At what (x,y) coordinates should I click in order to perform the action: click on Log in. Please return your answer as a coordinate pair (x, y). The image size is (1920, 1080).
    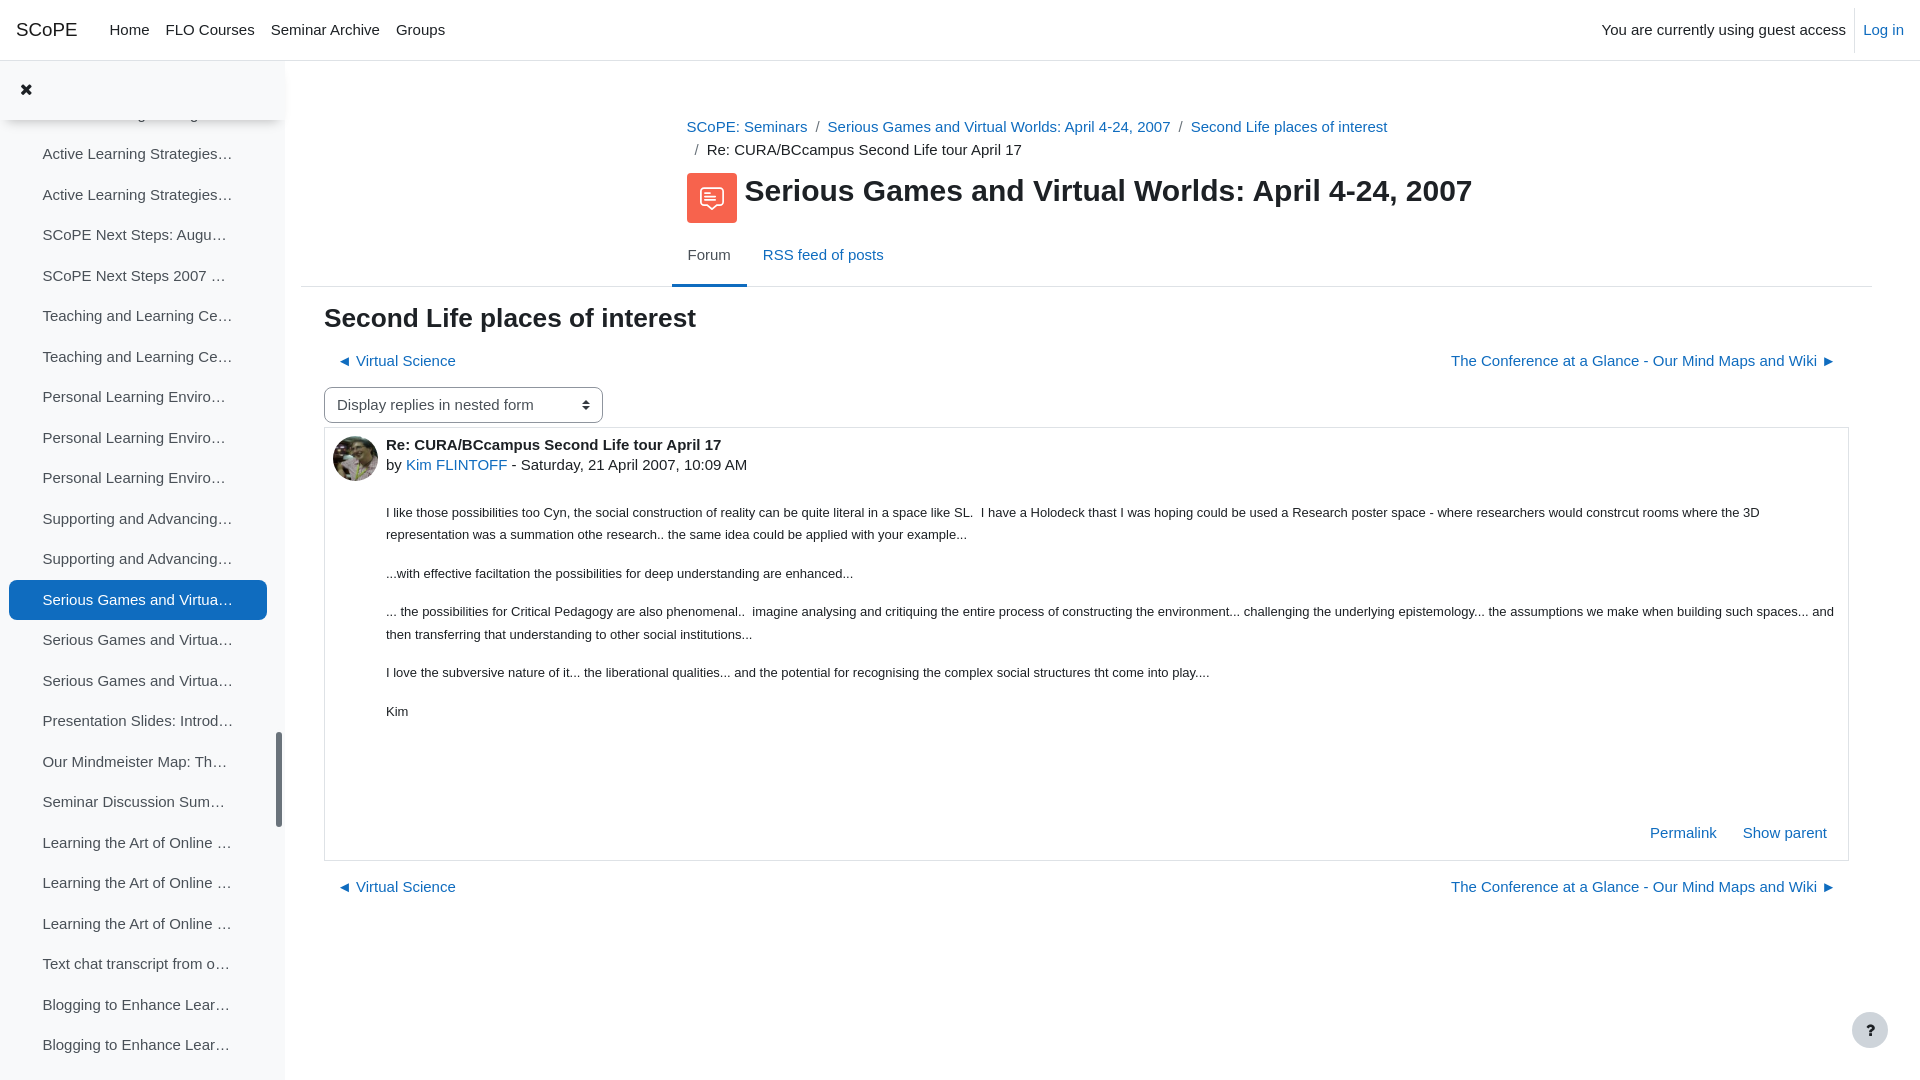
    Looking at the image, I should click on (1884, 30).